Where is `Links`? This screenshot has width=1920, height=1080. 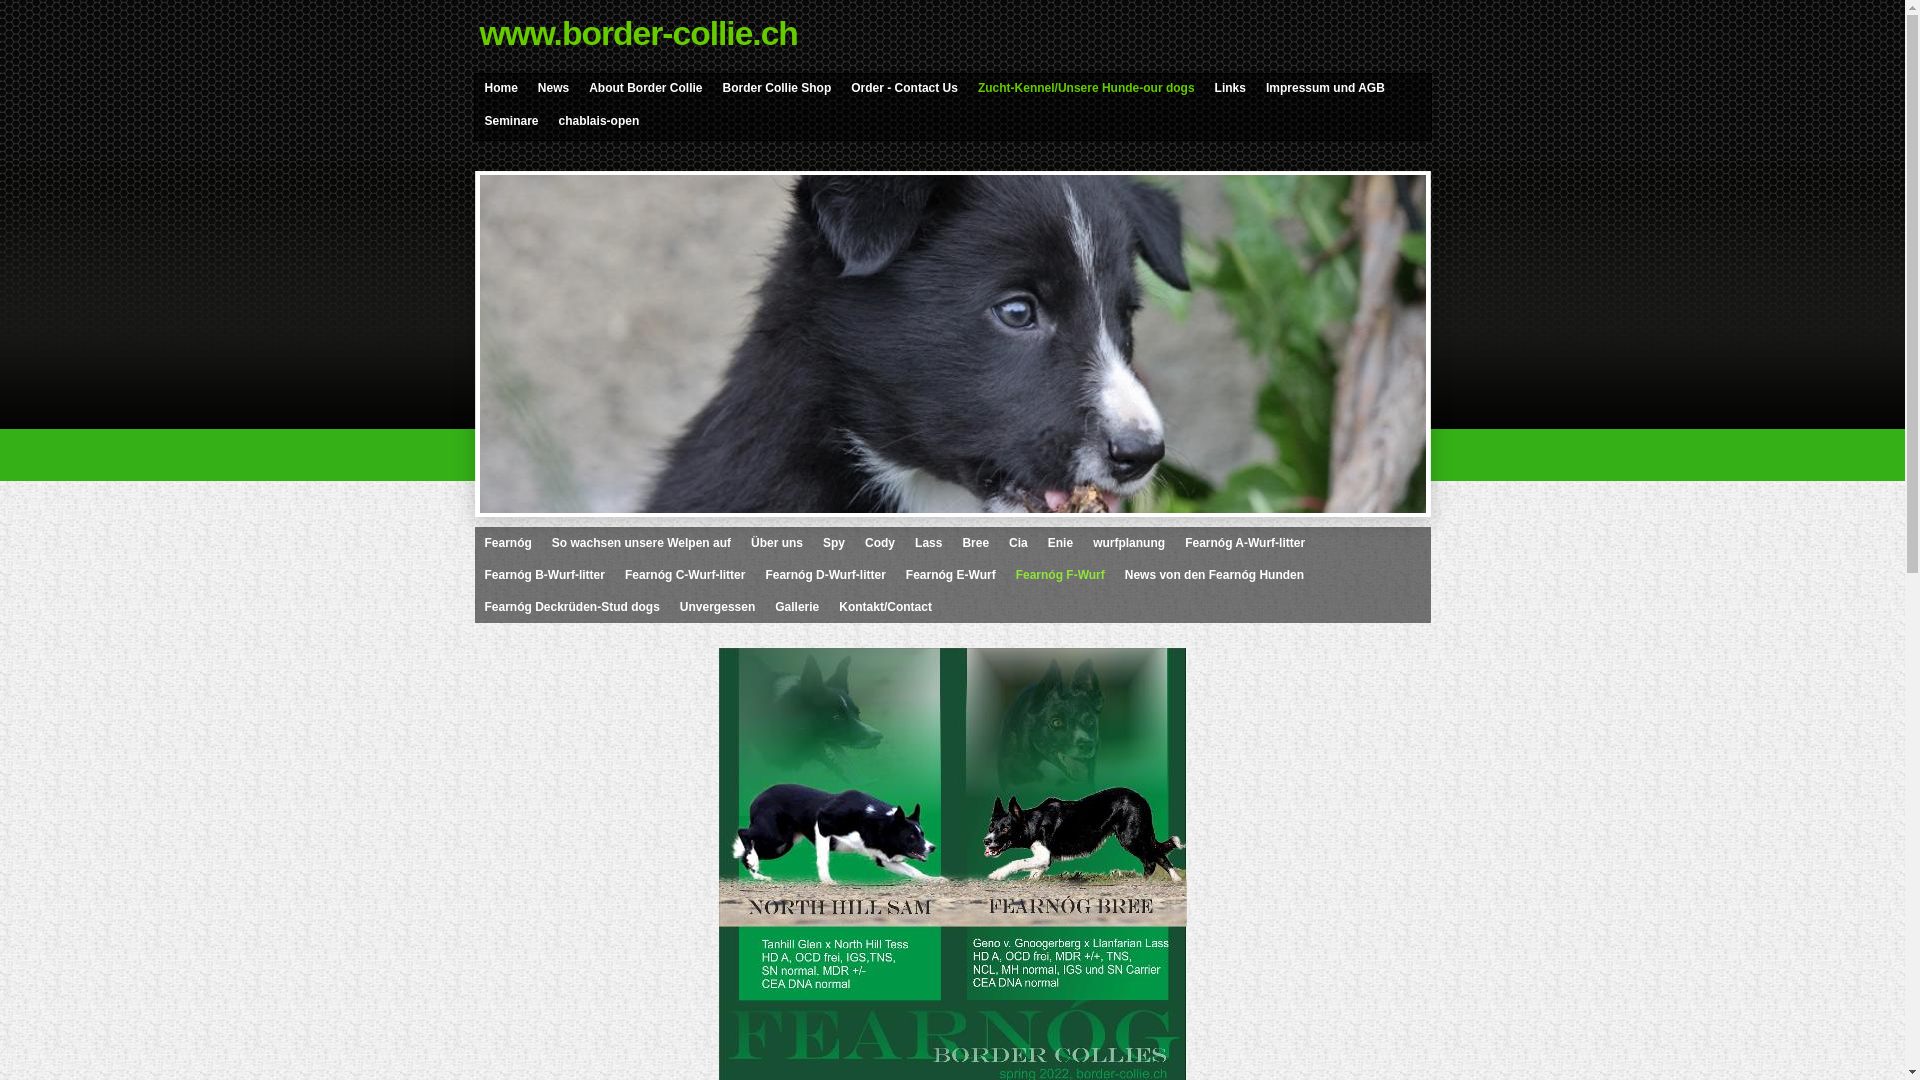
Links is located at coordinates (1230, 88).